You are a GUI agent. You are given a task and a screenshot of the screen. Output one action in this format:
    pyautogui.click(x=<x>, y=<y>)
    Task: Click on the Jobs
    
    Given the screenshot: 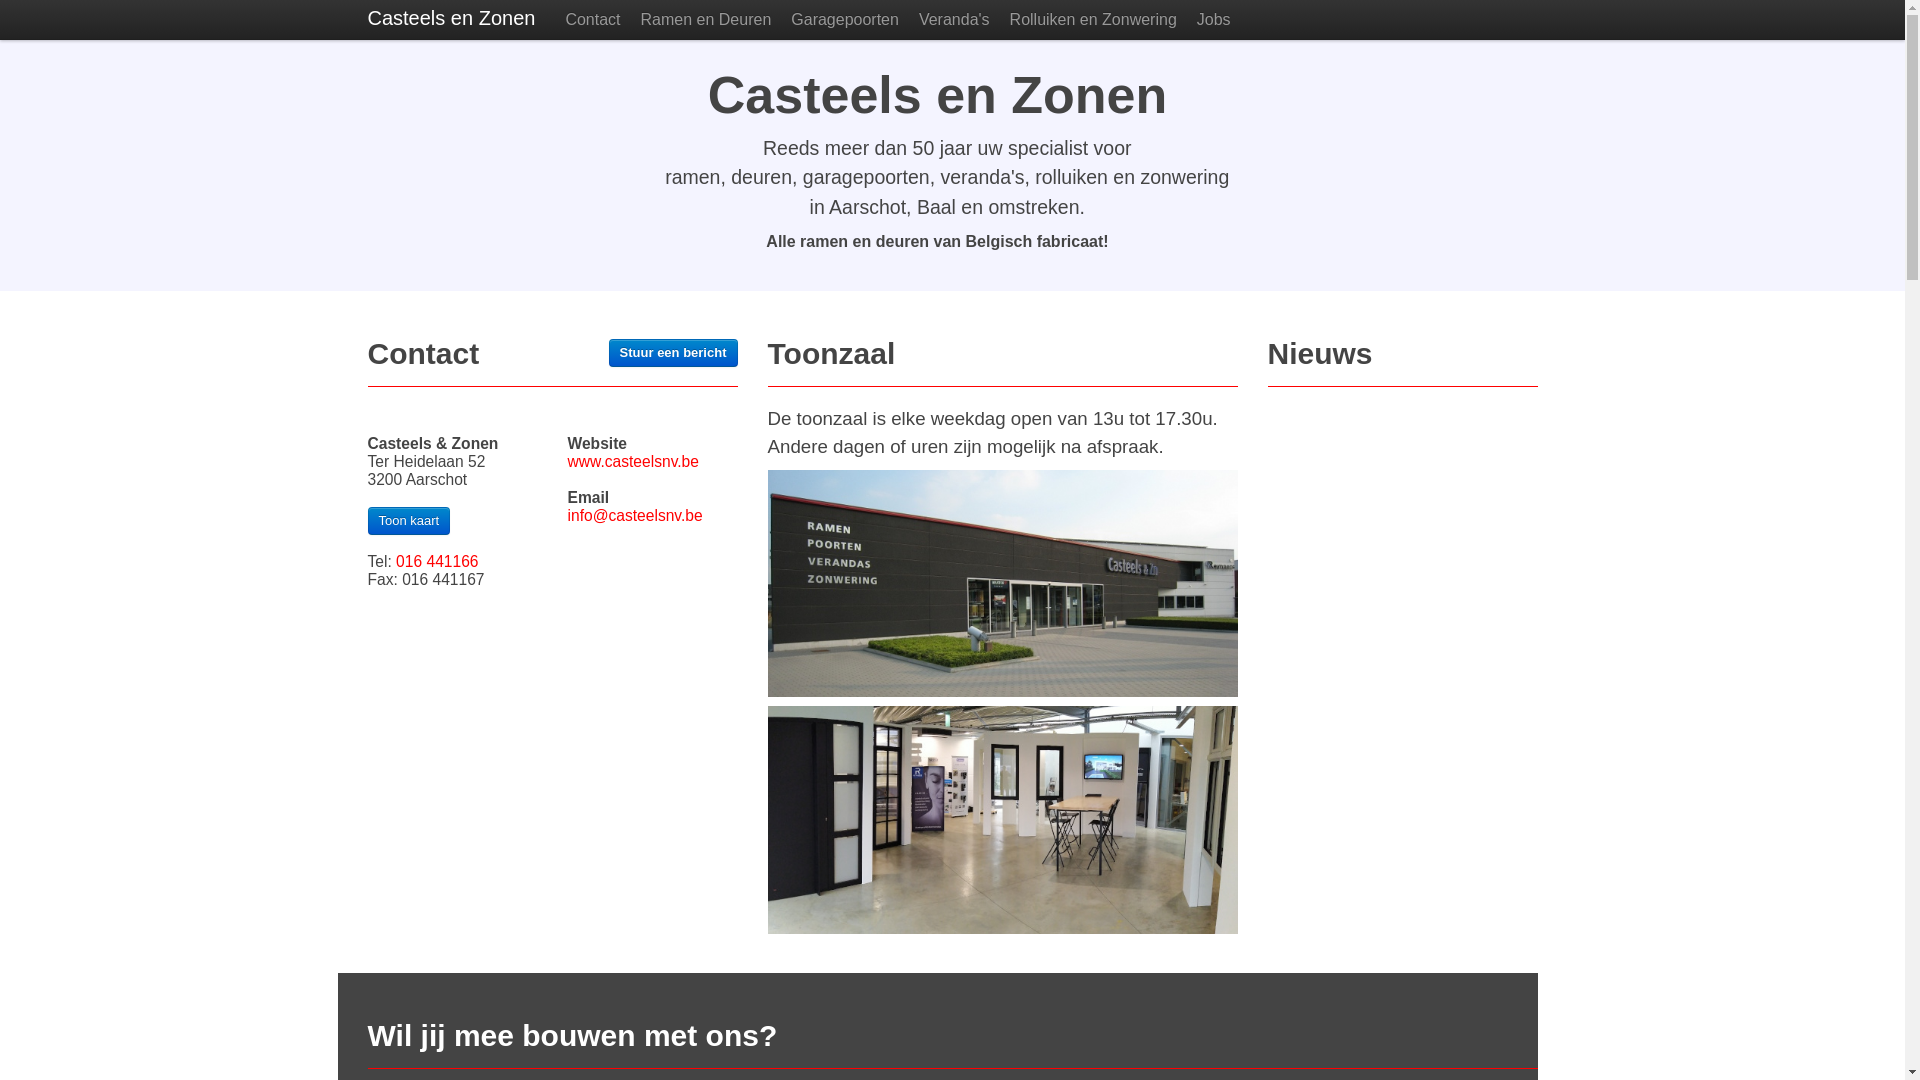 What is the action you would take?
    pyautogui.click(x=1214, y=20)
    